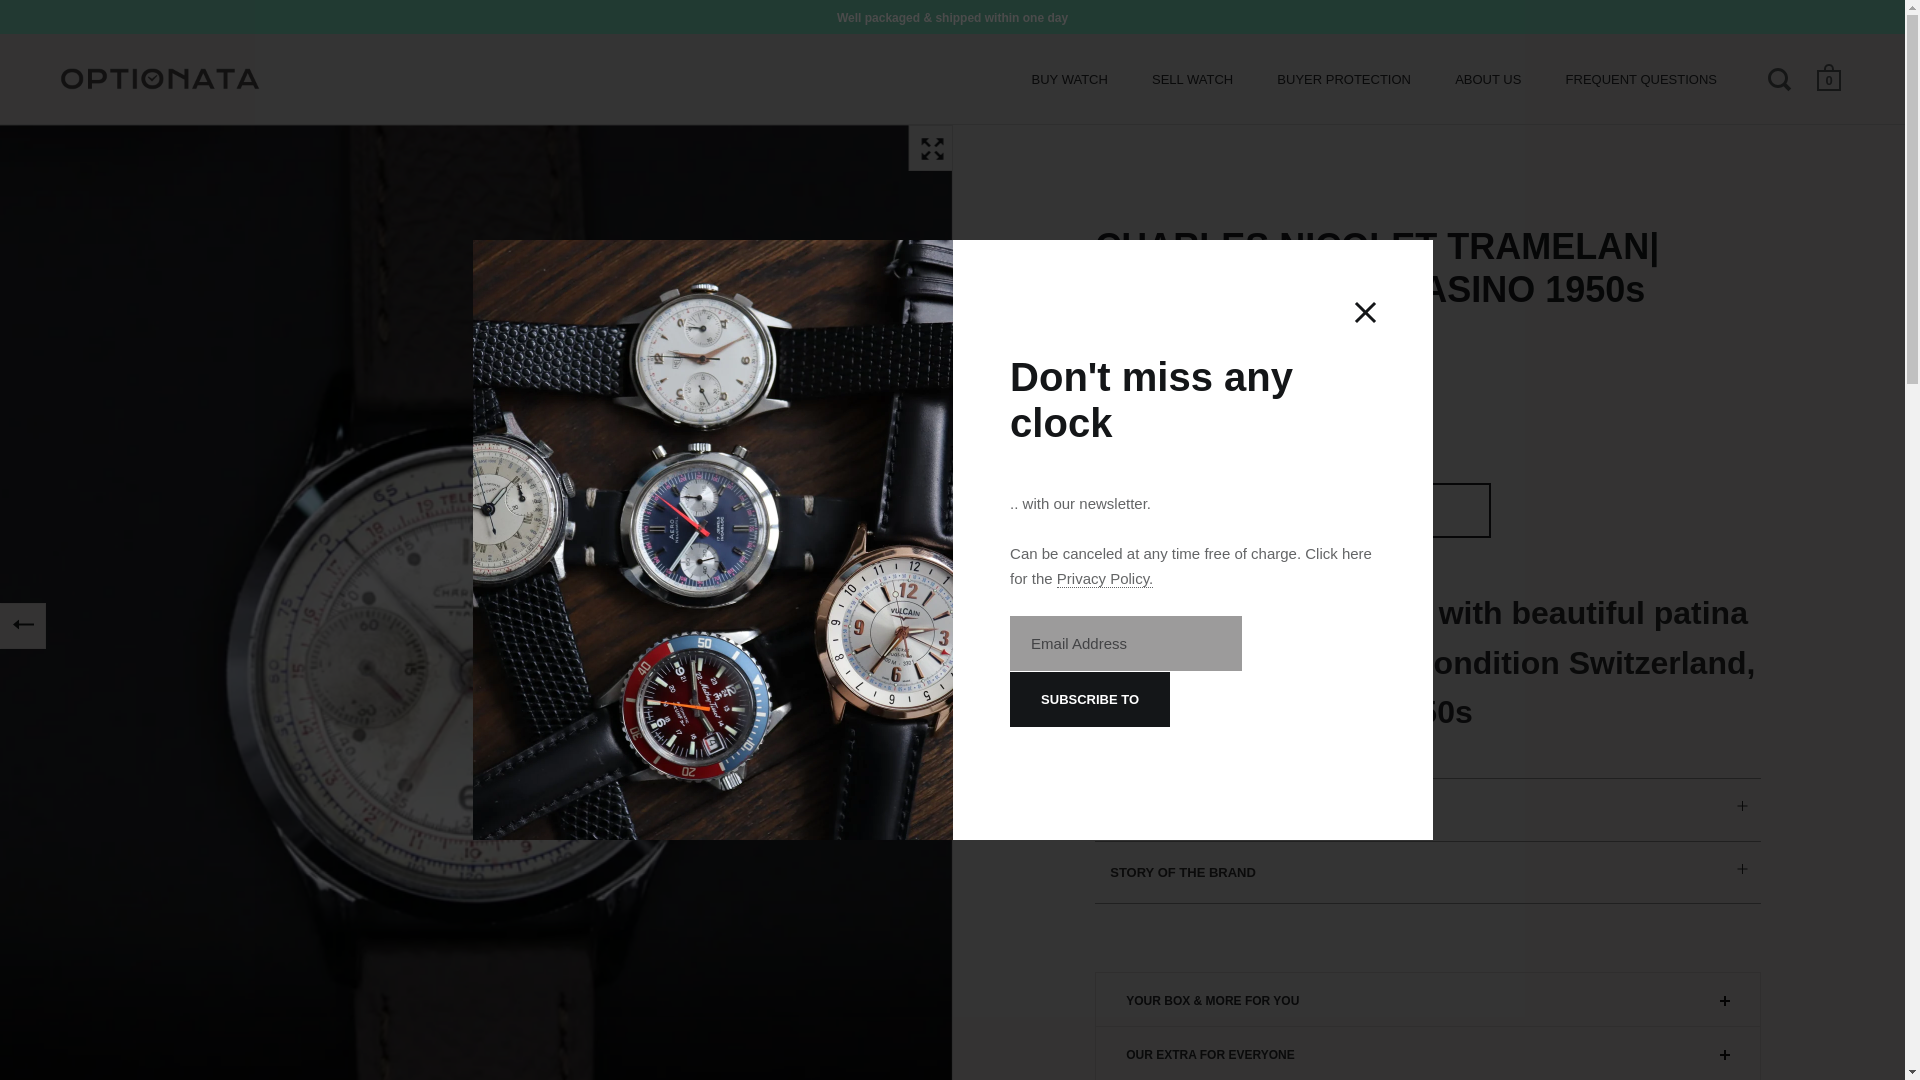 This screenshot has width=1920, height=1080. Describe the element at coordinates (1070, 80) in the screenshot. I see `BUY WATCH` at that location.